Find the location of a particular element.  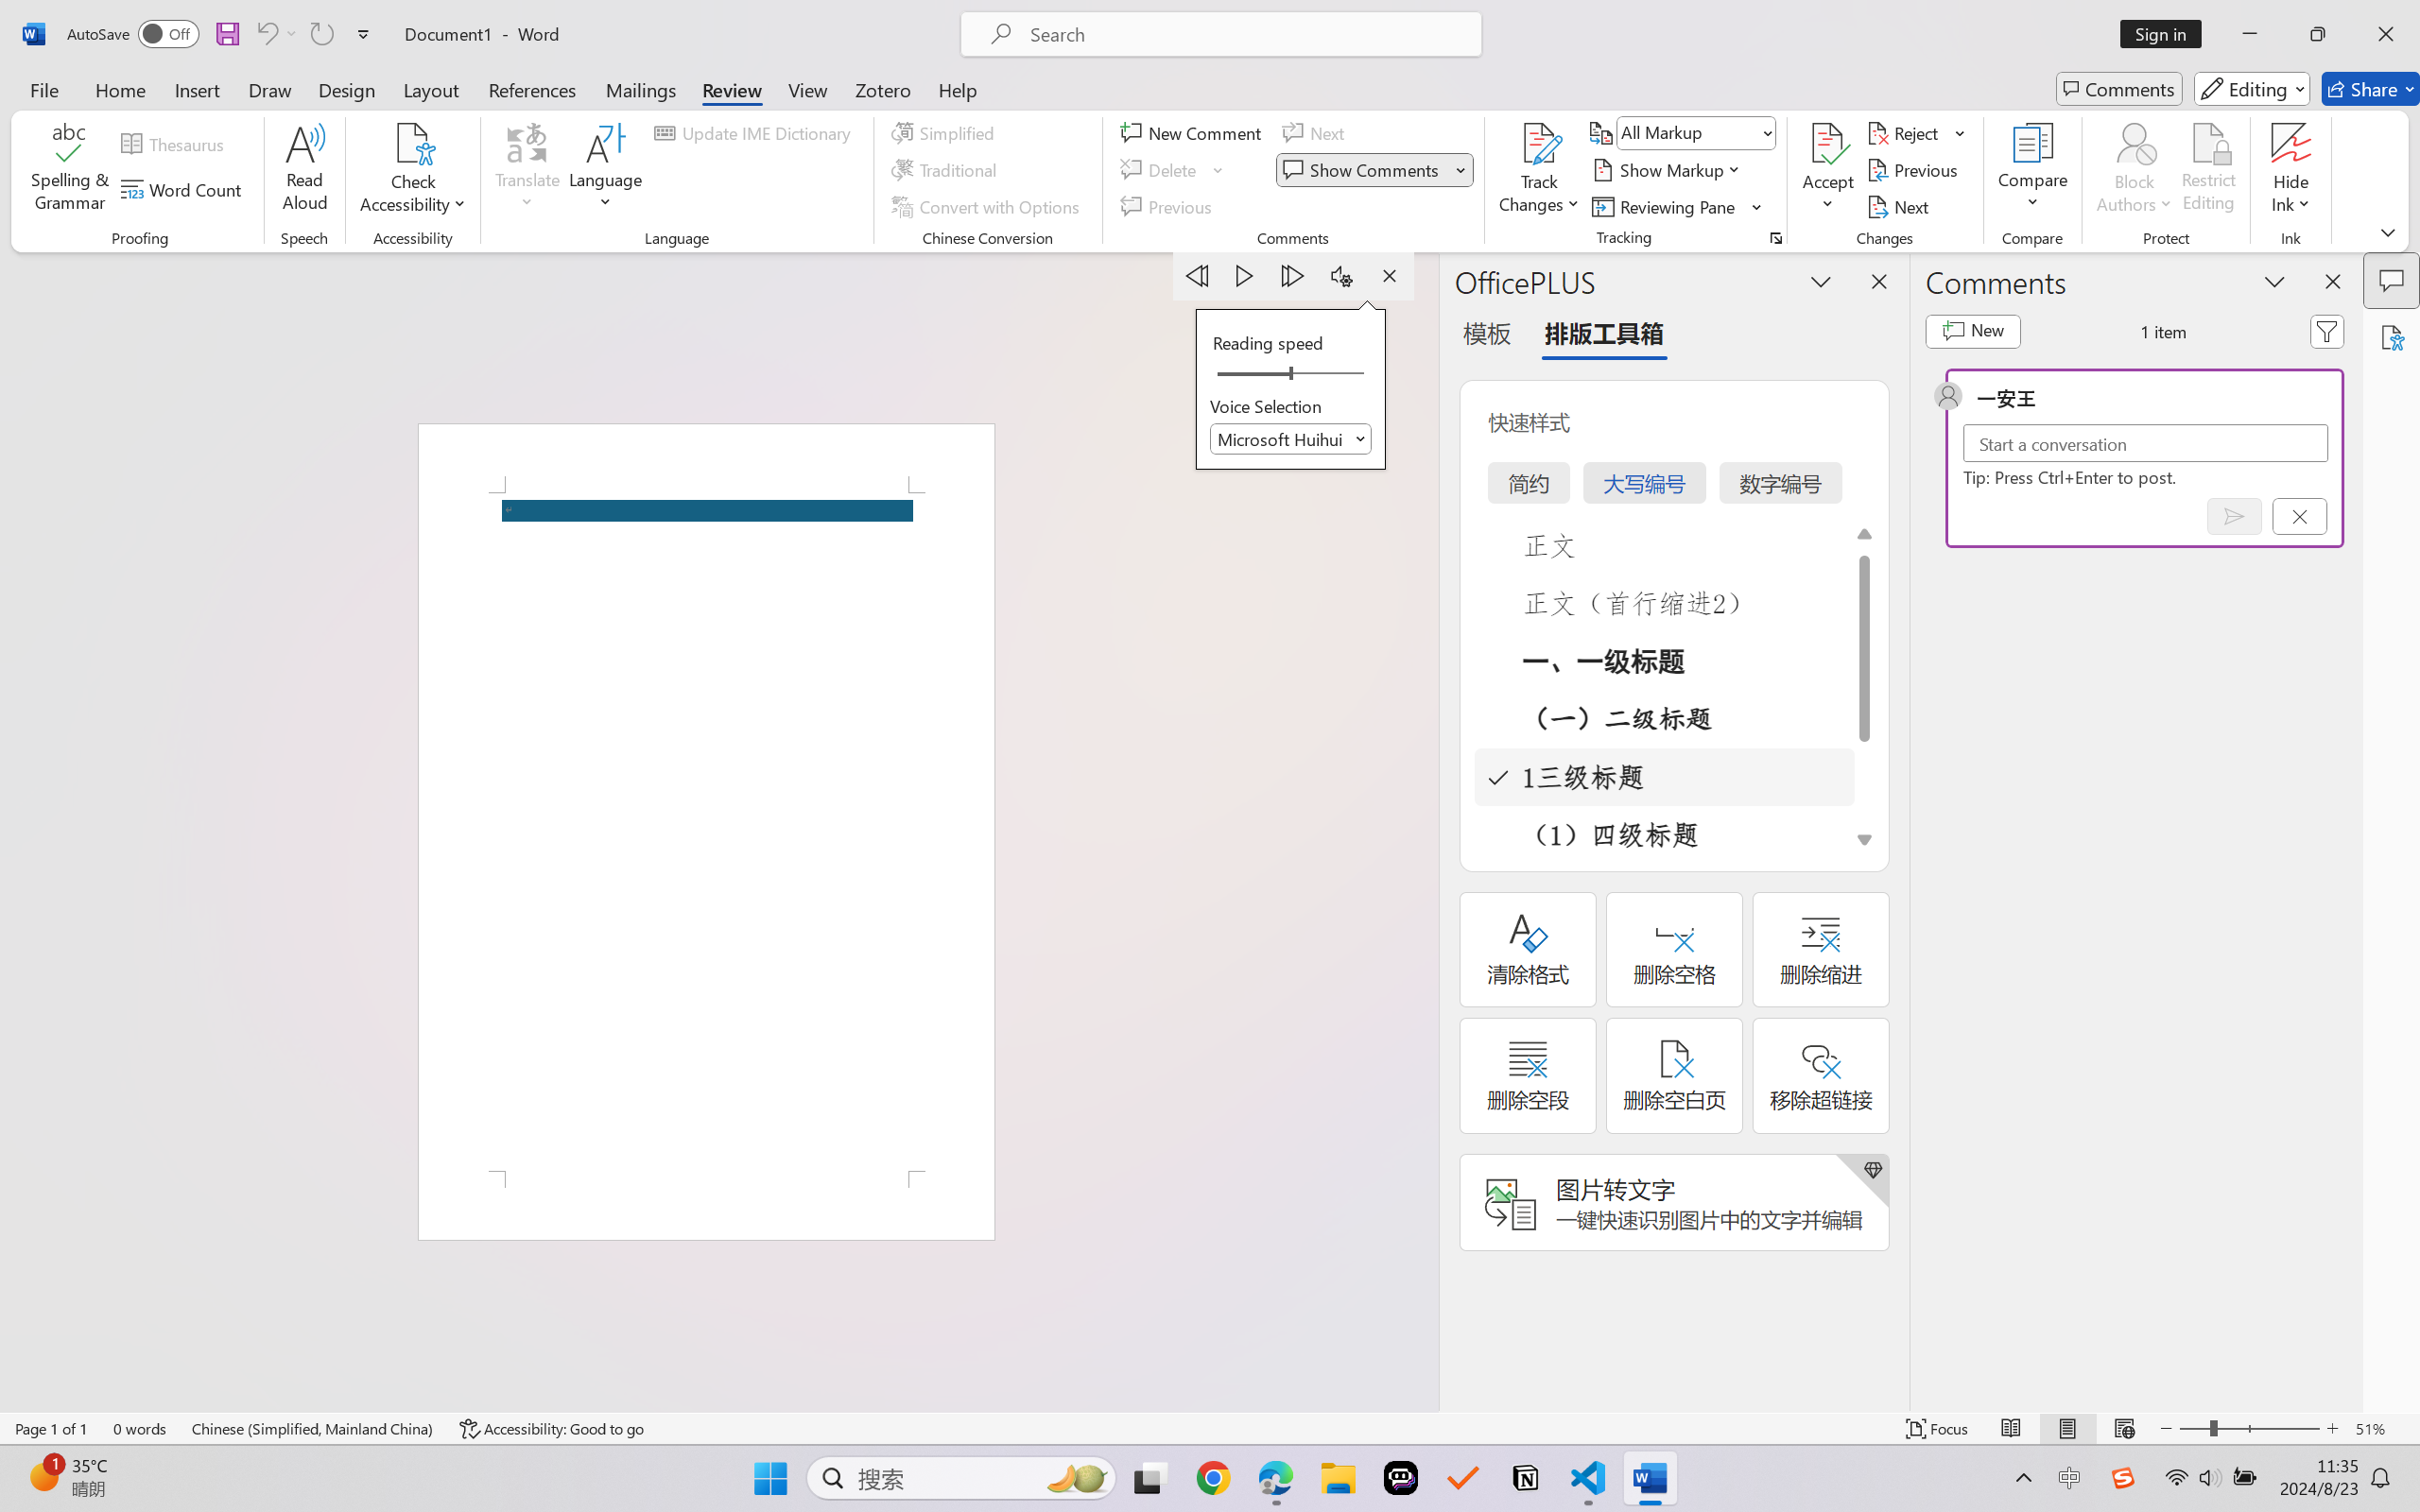

Word Count is located at coordinates (184, 189).